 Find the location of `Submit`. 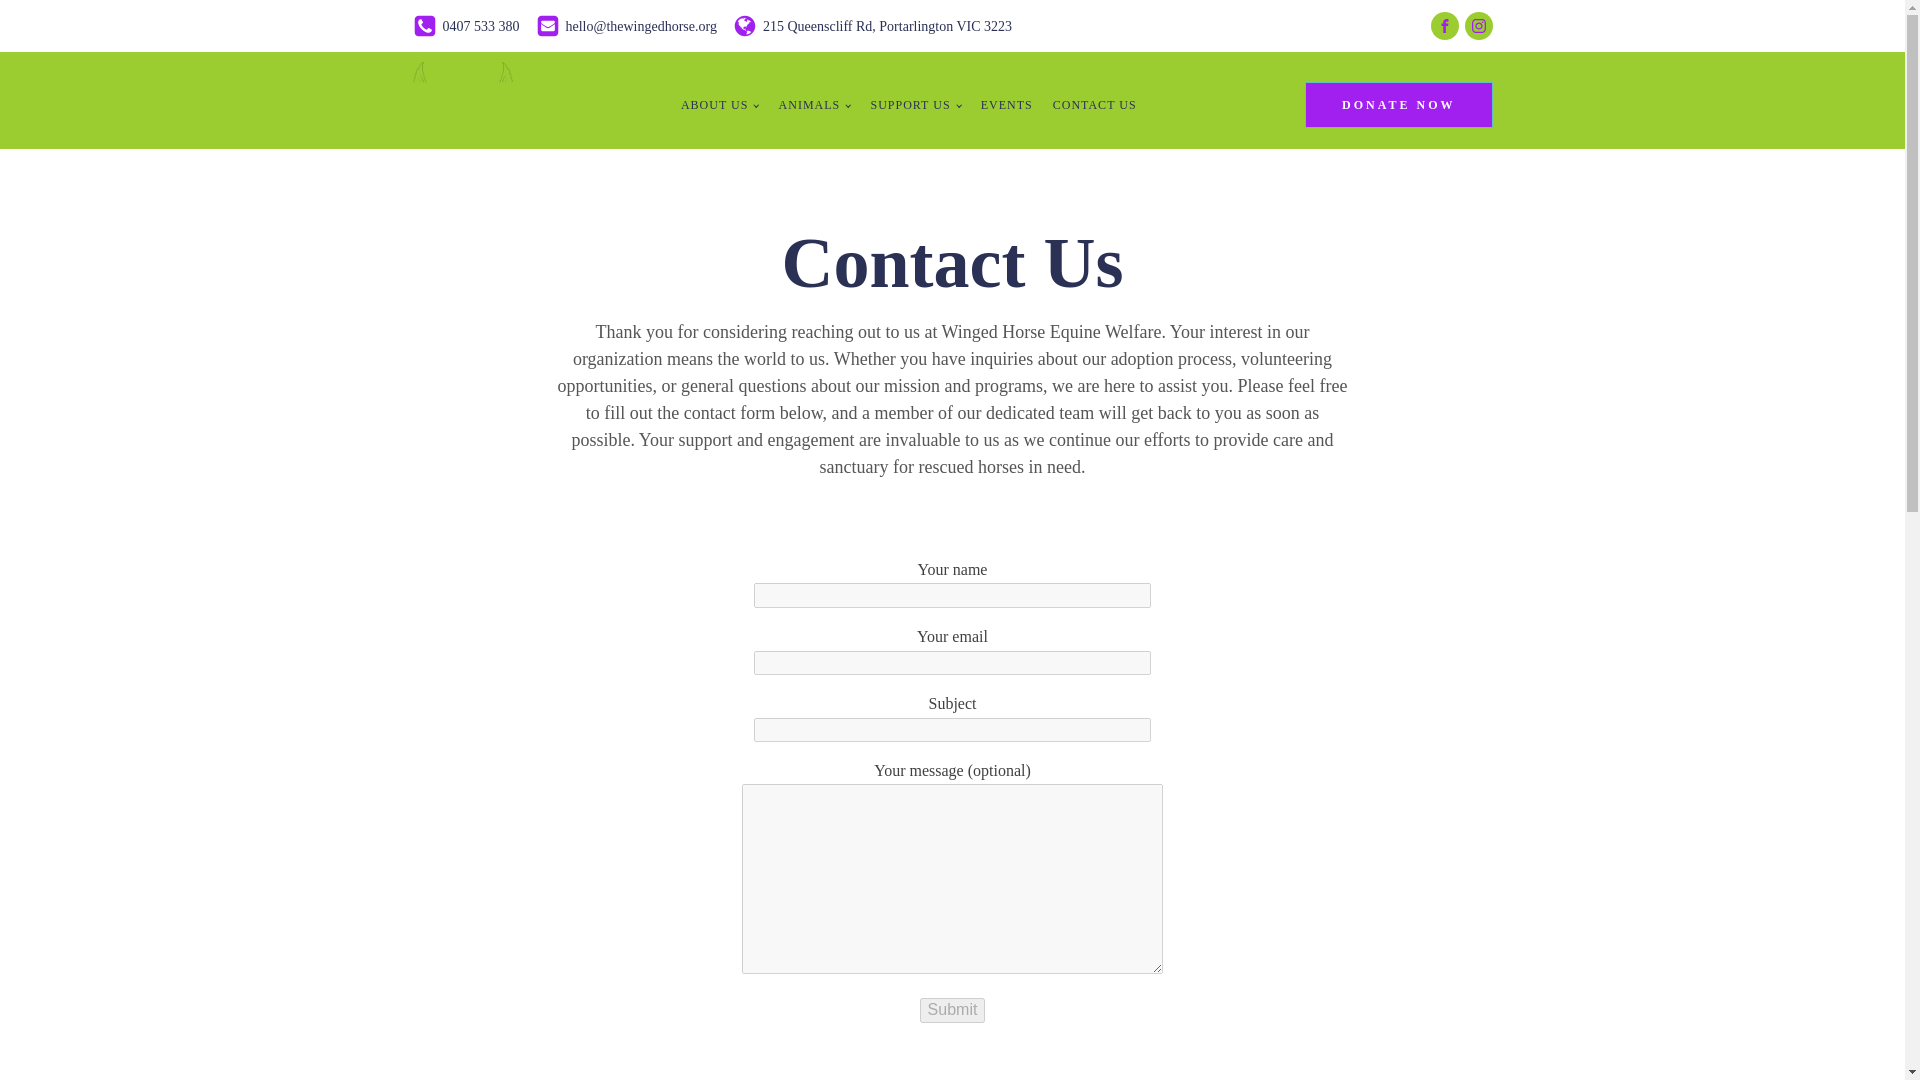

Submit is located at coordinates (952, 1009).